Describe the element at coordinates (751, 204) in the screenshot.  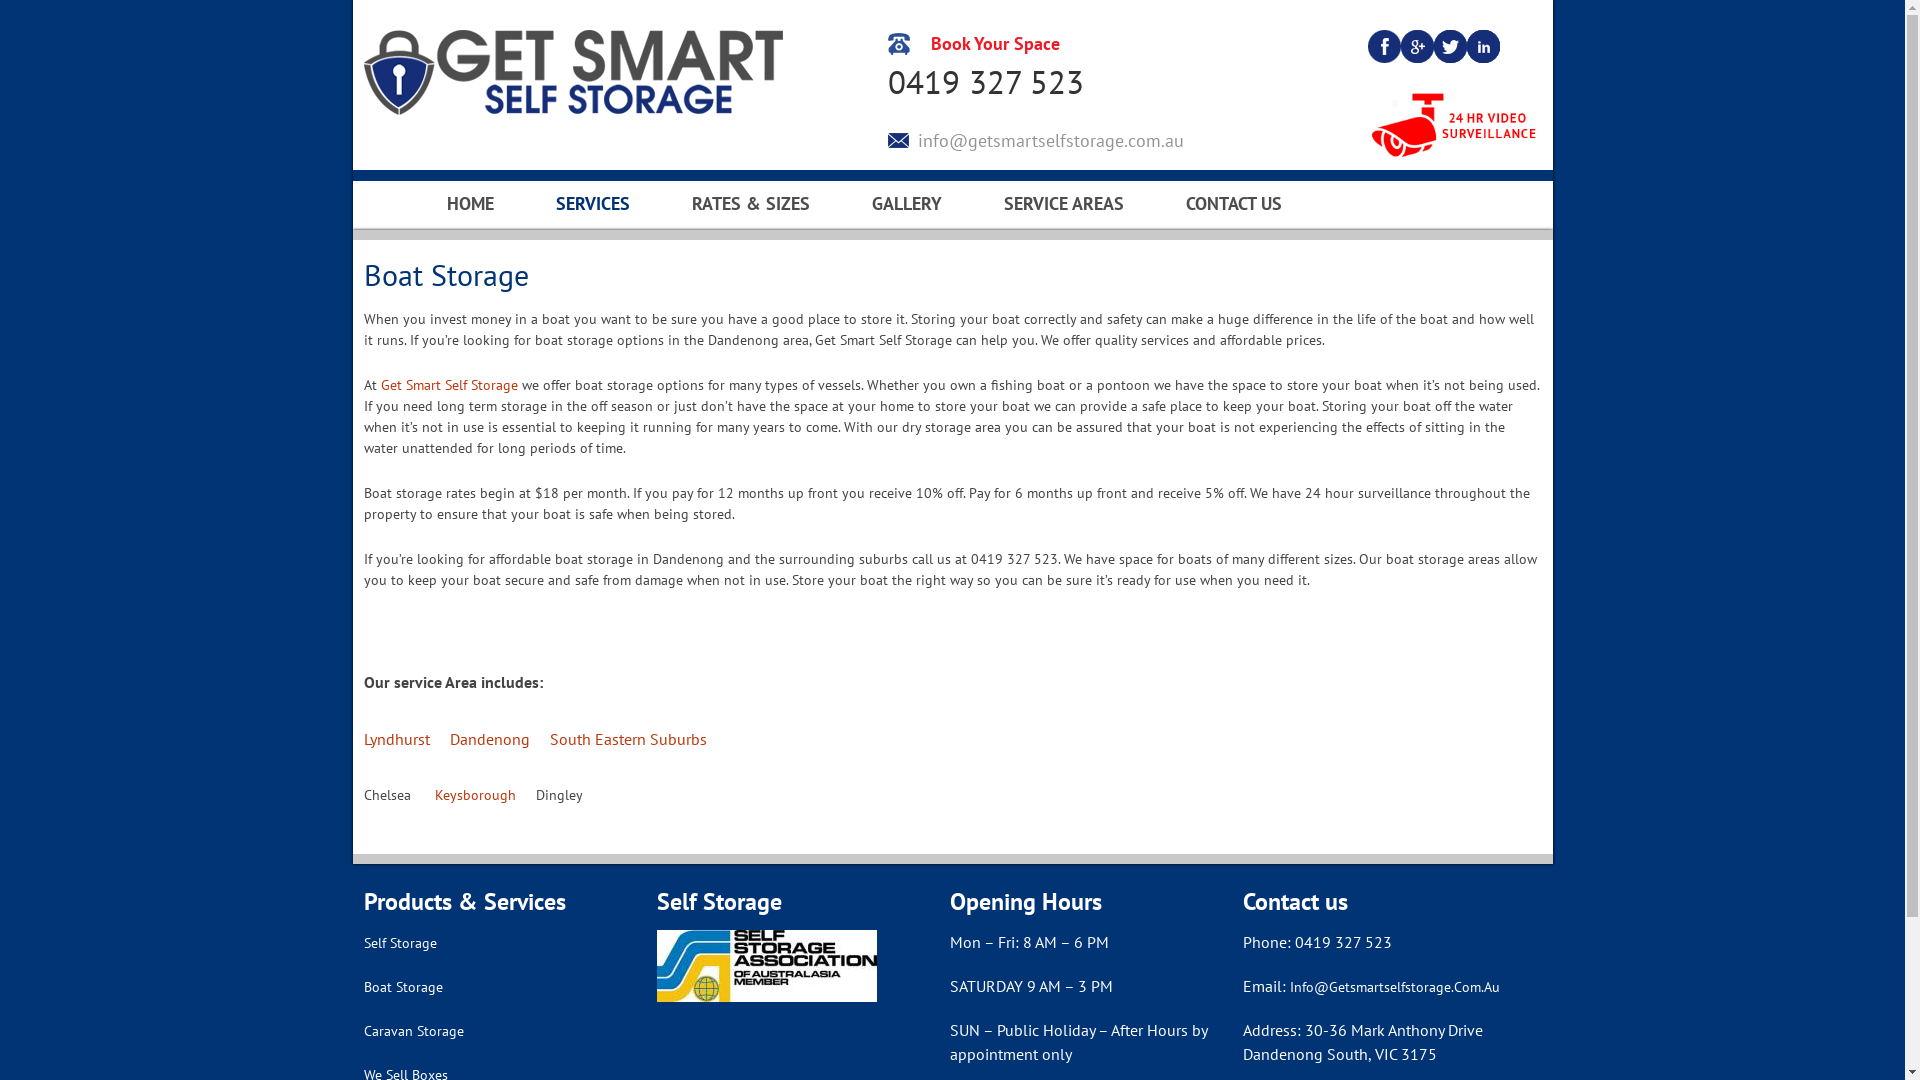
I see `RATES & SIZES` at that location.